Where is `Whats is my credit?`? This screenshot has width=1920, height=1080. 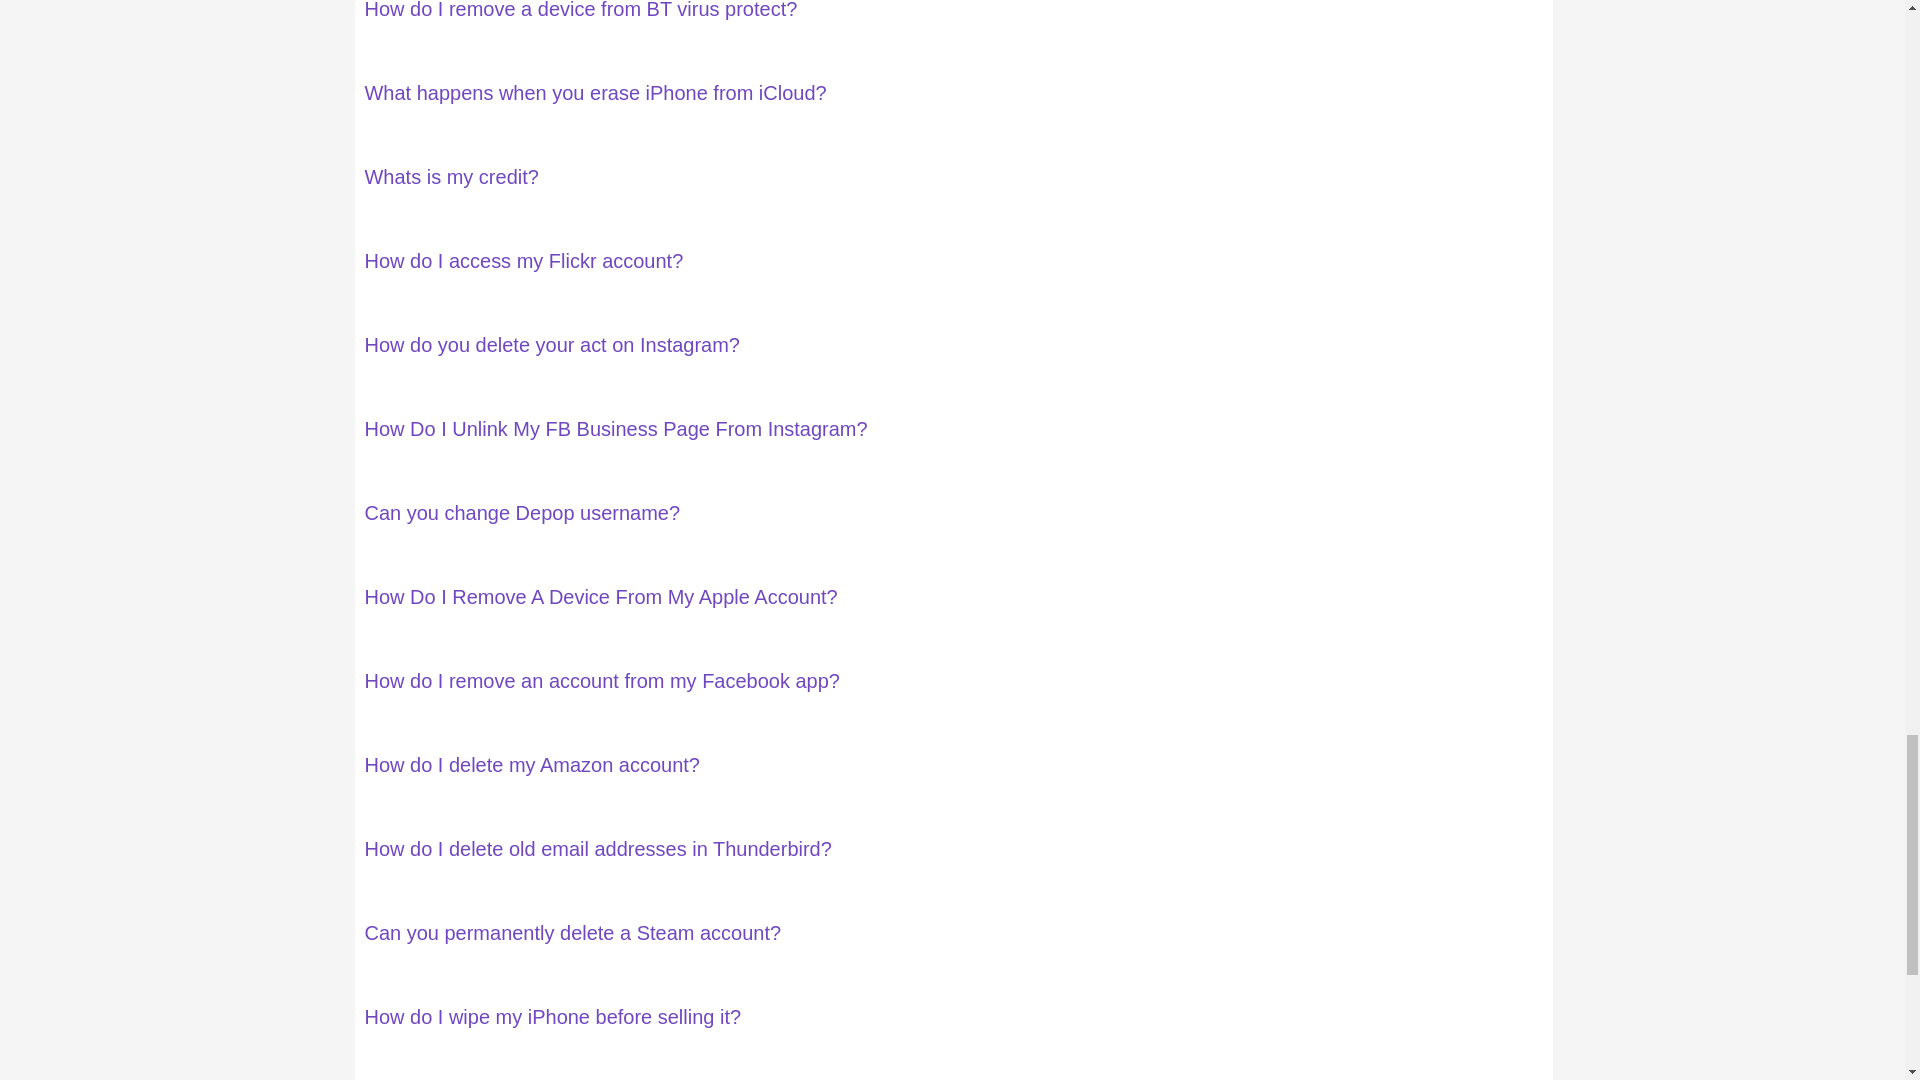
Whats is my credit? is located at coordinates (450, 176).